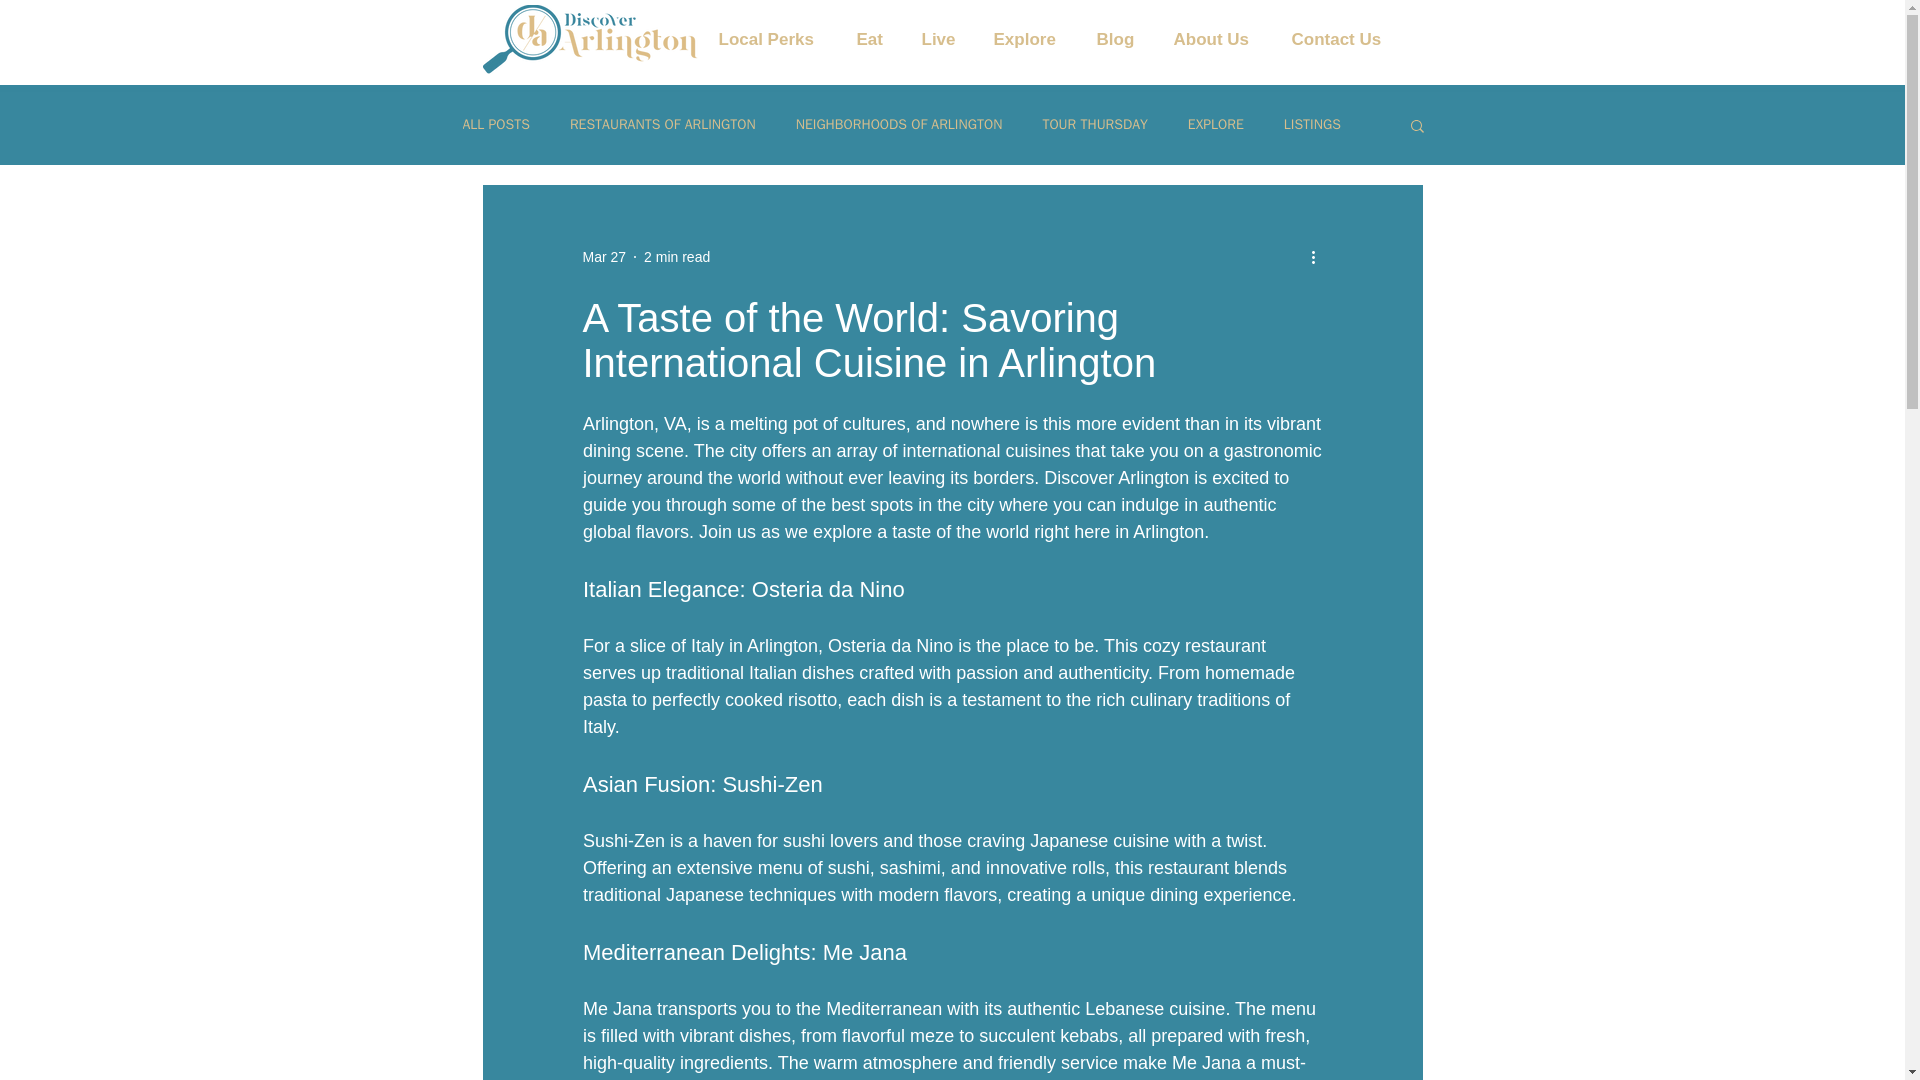 Image resolution: width=1920 pixels, height=1080 pixels. What do you see at coordinates (899, 124) in the screenshot?
I see `NEIGHBORHOODS OF ARLINGTON` at bounding box center [899, 124].